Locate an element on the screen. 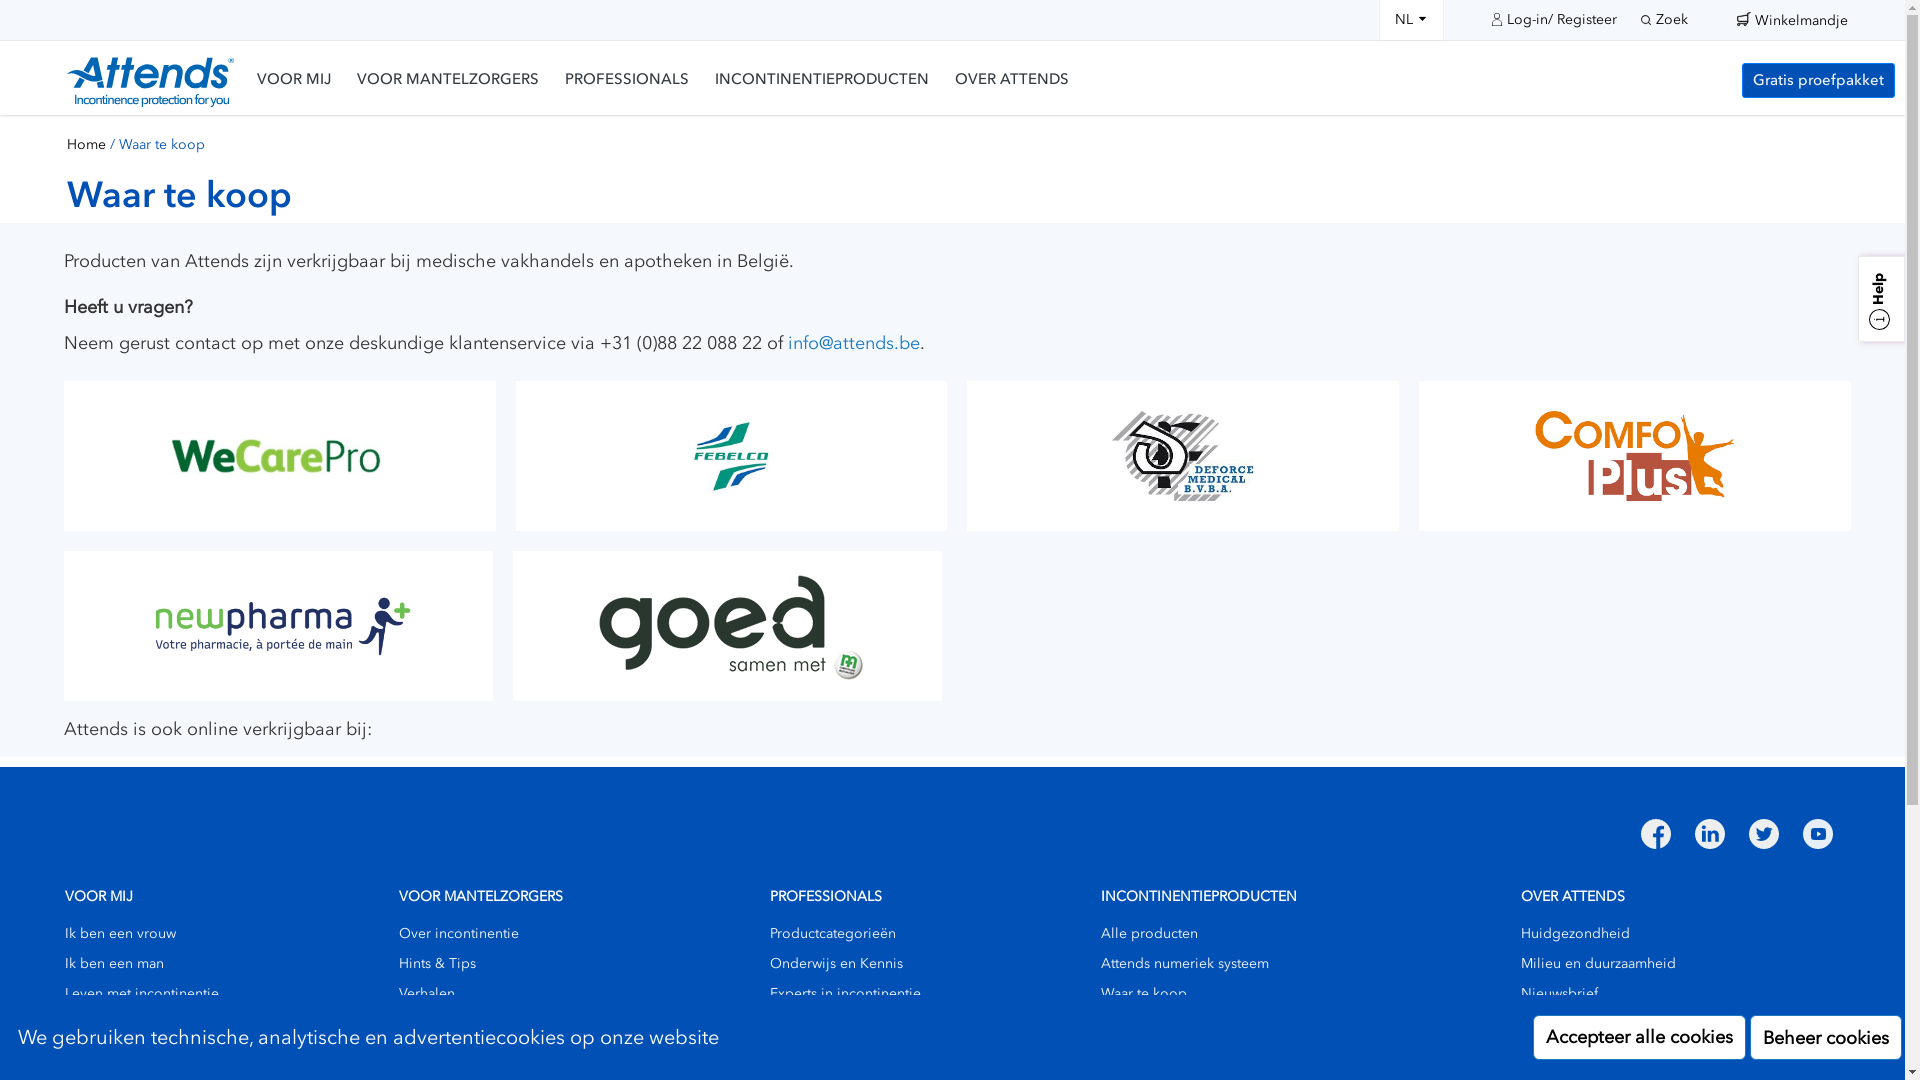 Image resolution: width=1920 pixels, height=1080 pixels. Vind het juiste product is located at coordinates (1174, 1054).